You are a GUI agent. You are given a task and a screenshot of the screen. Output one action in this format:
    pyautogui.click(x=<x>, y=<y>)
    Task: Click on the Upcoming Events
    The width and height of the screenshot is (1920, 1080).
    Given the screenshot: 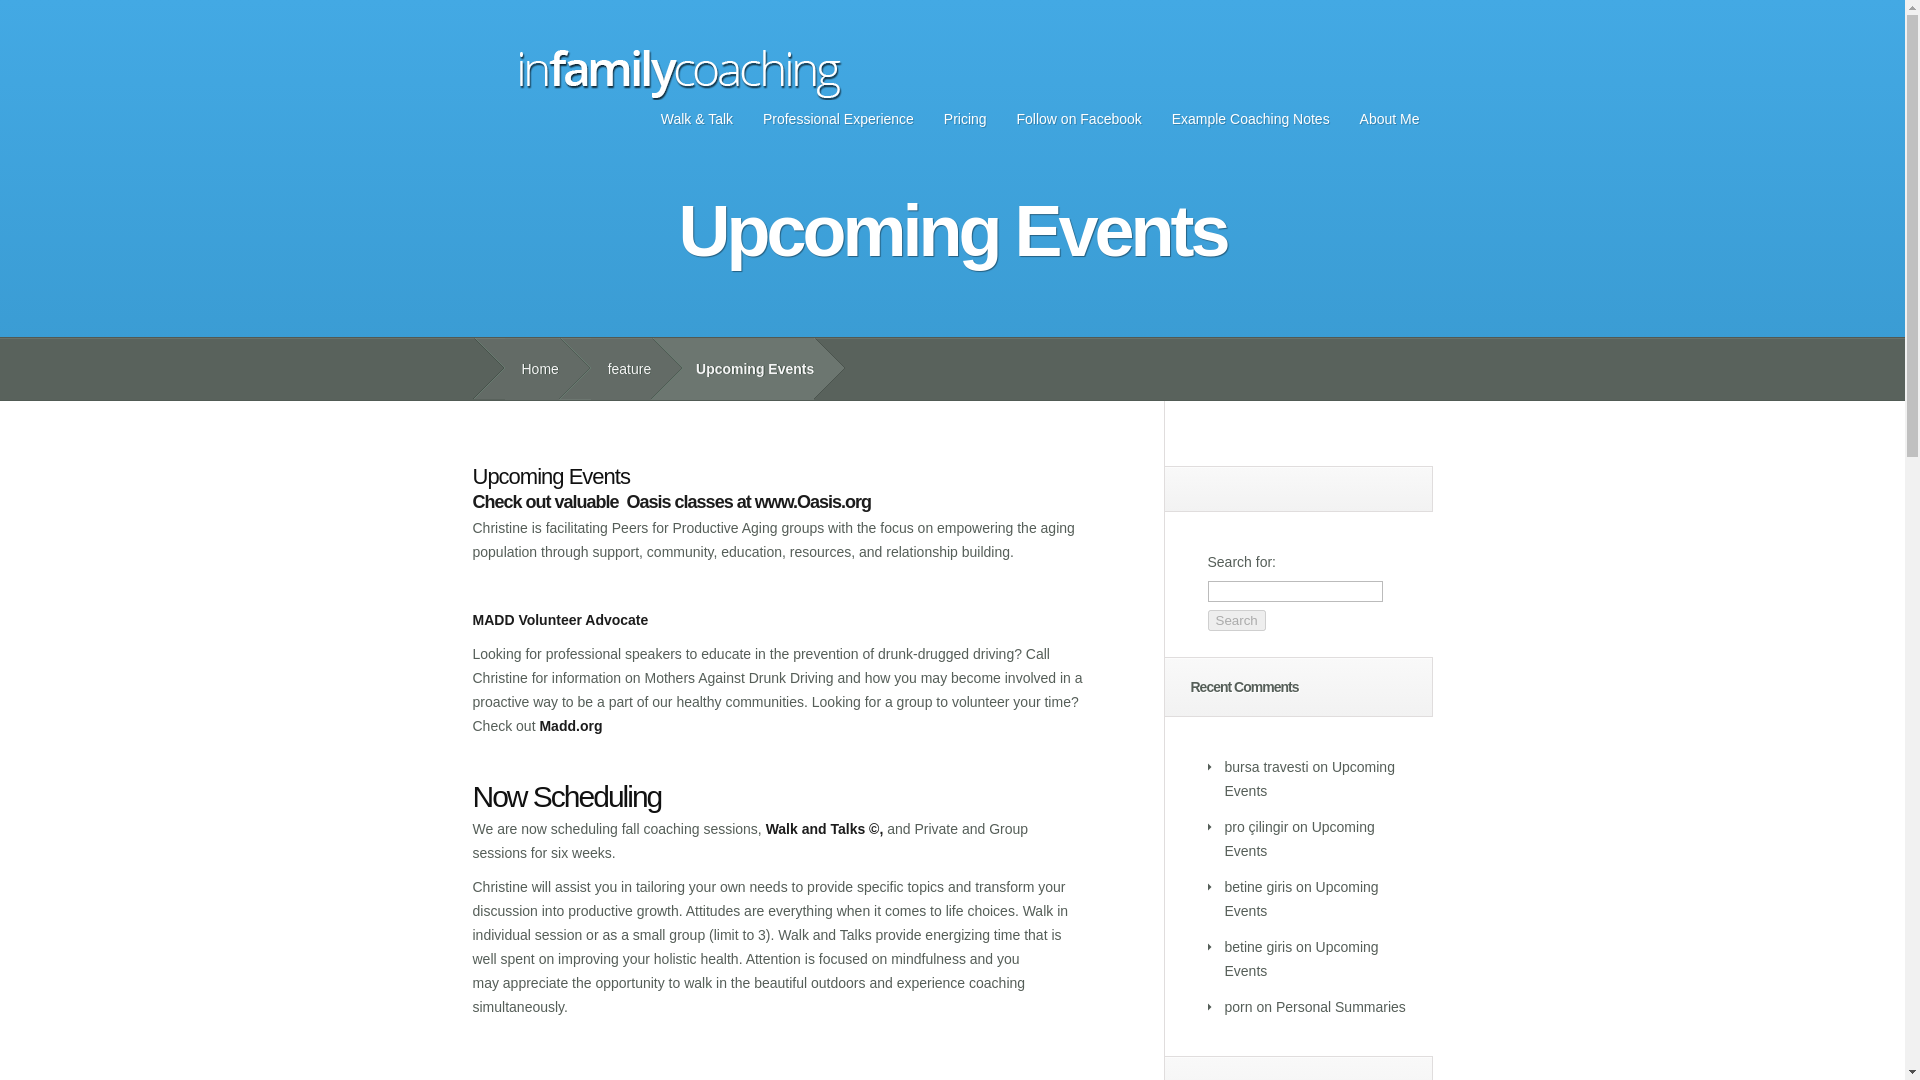 What is the action you would take?
    pyautogui.click(x=1299, y=838)
    